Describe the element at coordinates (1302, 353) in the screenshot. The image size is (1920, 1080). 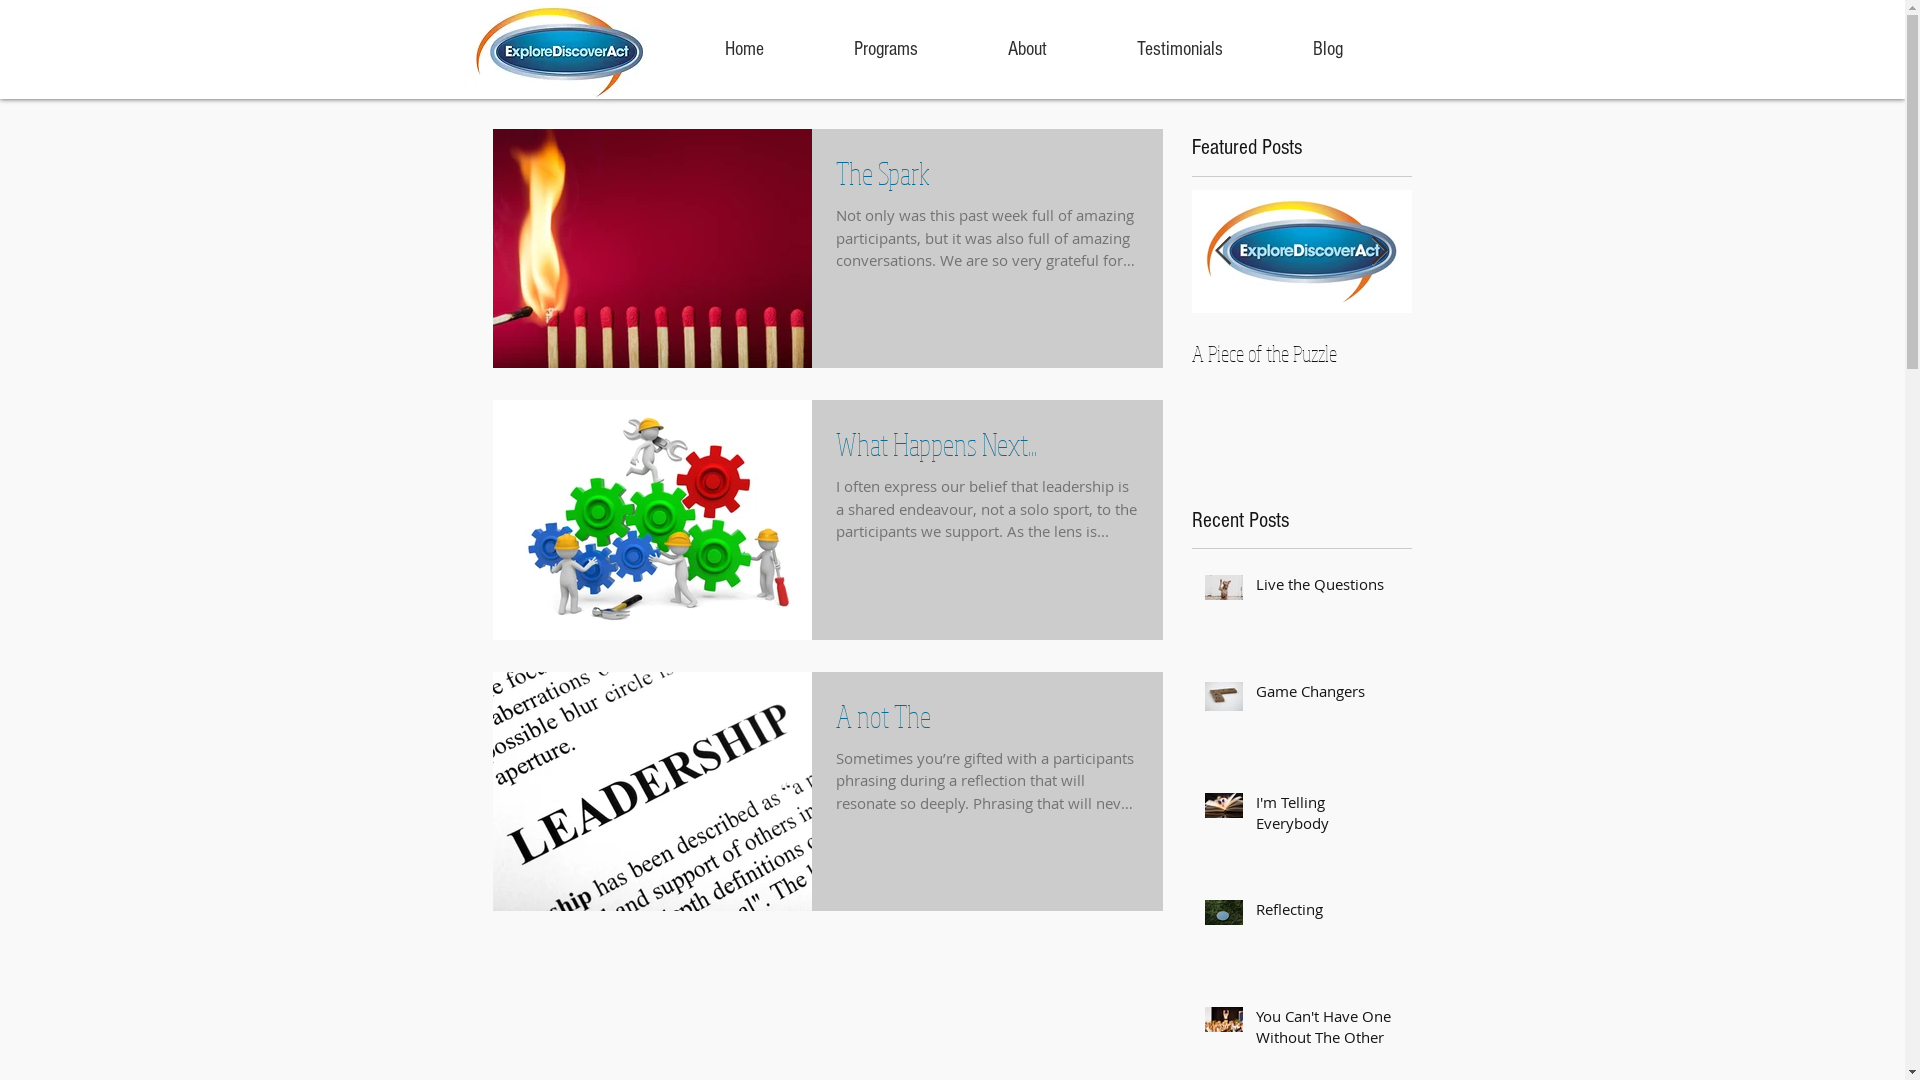
I see `Our Commitment` at that location.